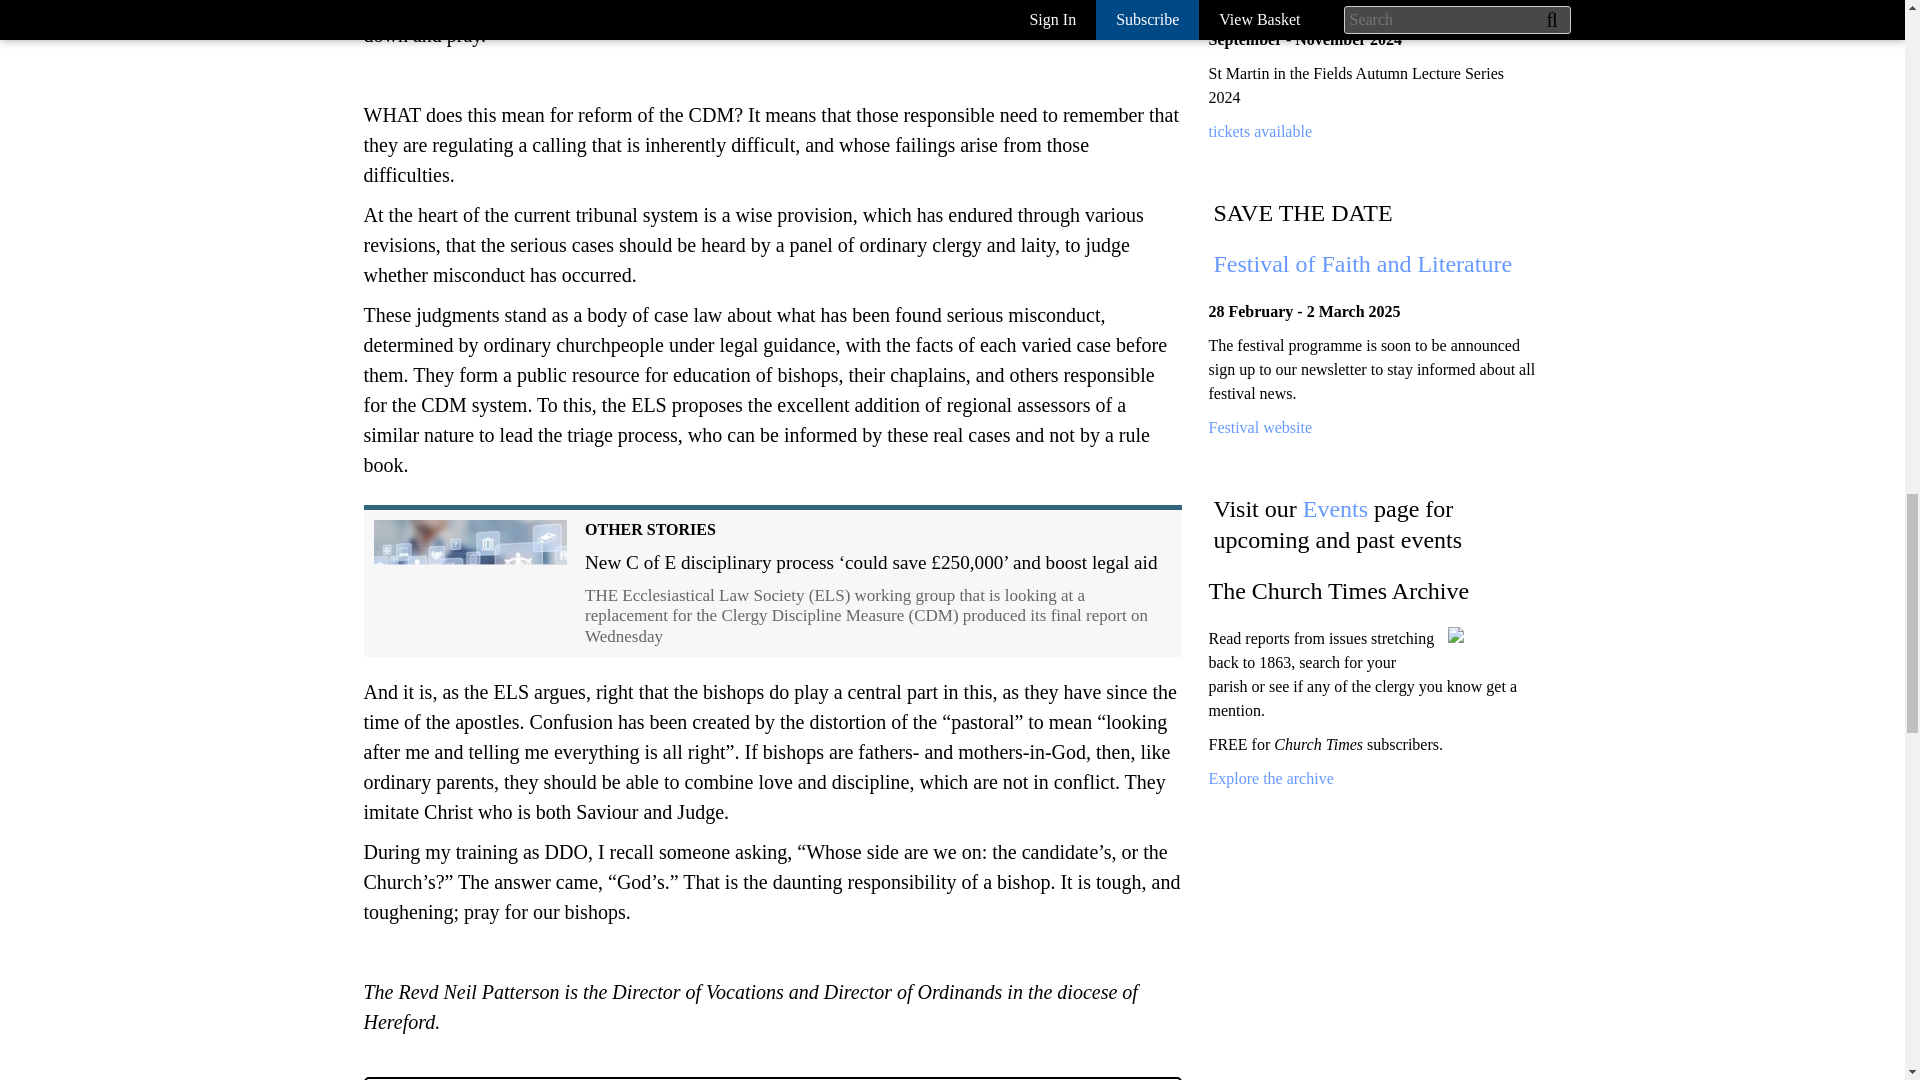 The width and height of the screenshot is (1920, 1080). What do you see at coordinates (1259, 132) in the screenshot?
I see `Inspiration: The Influences That Have Shaped My Life` at bounding box center [1259, 132].